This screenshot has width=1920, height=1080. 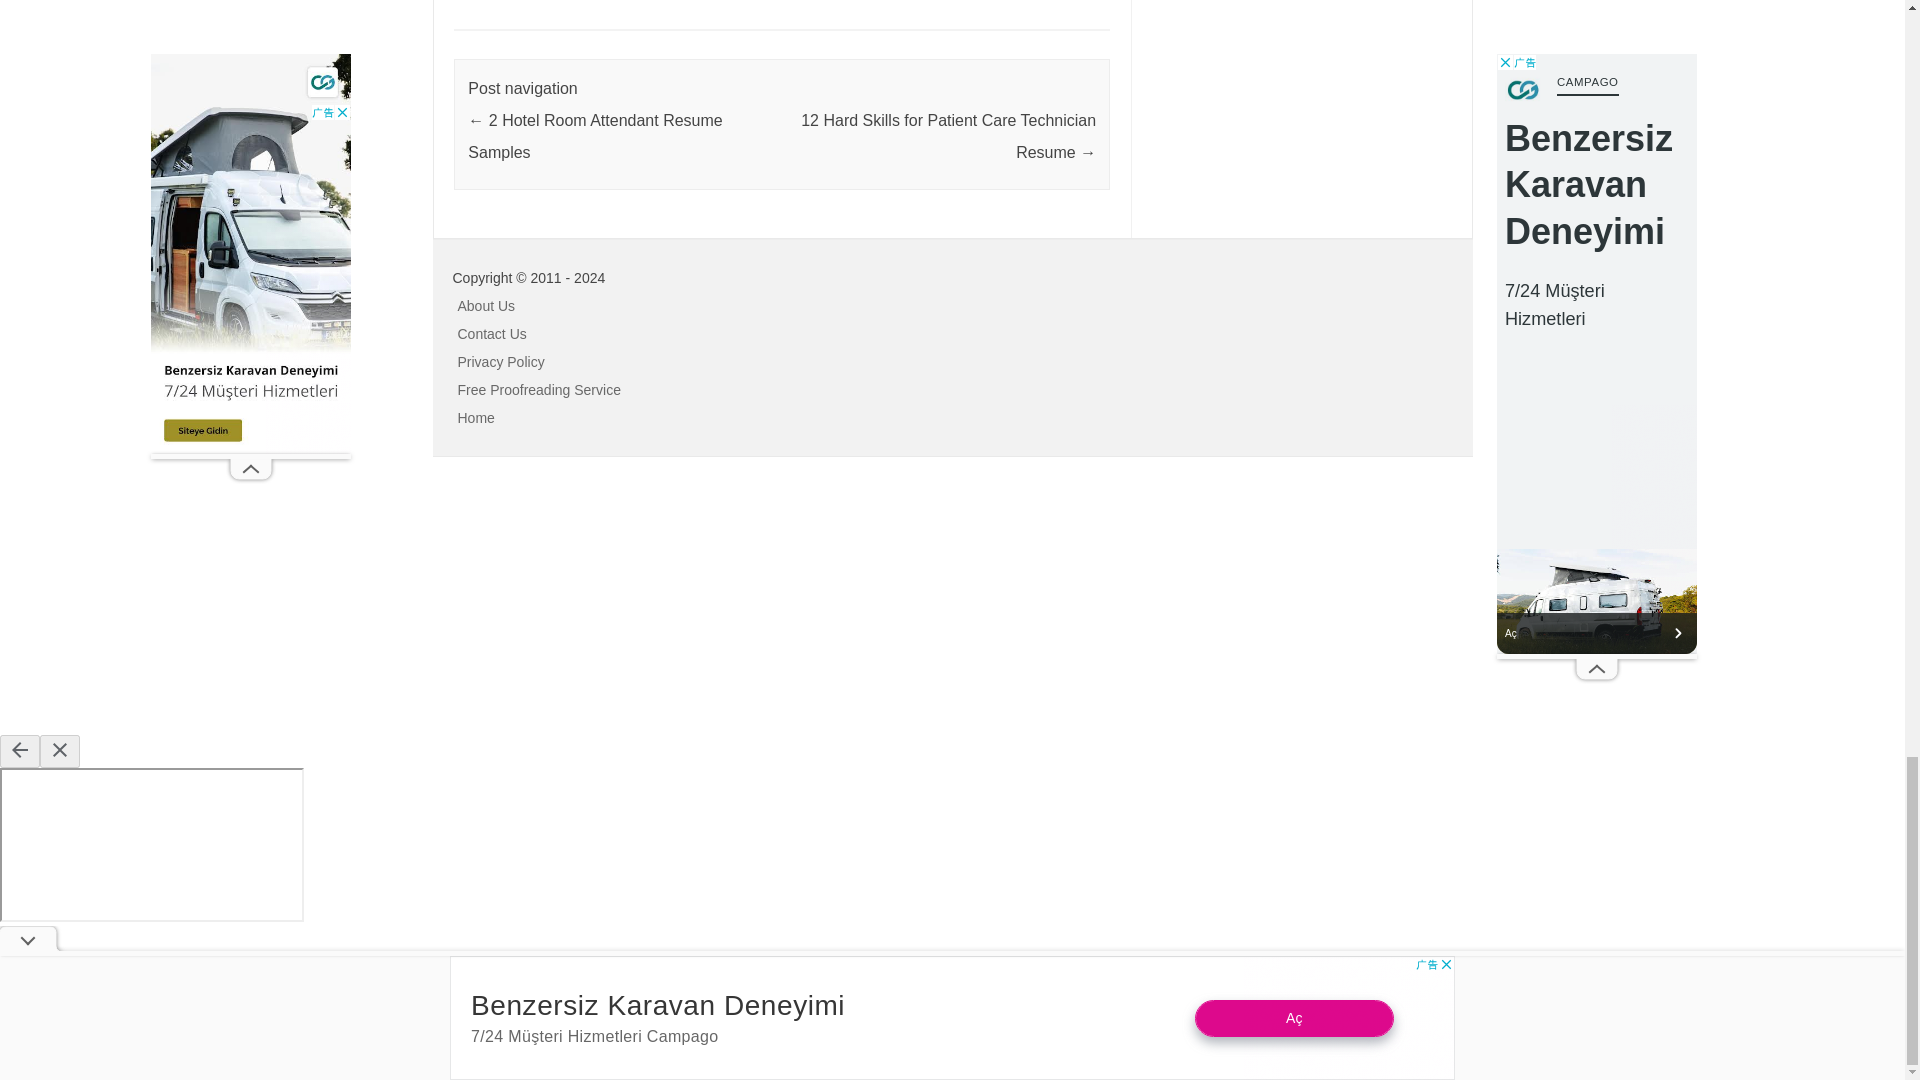 I want to click on Advertisement, so click(x=150, y=606).